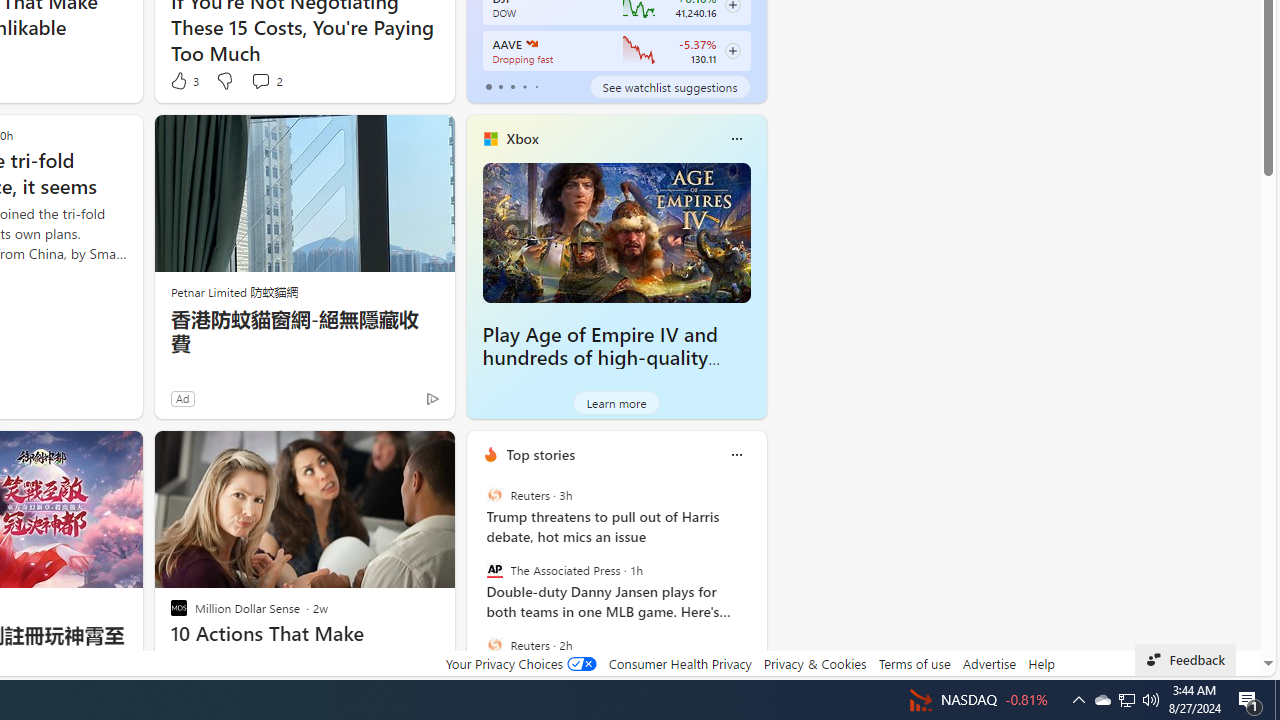  I want to click on next, so click(756, 583).